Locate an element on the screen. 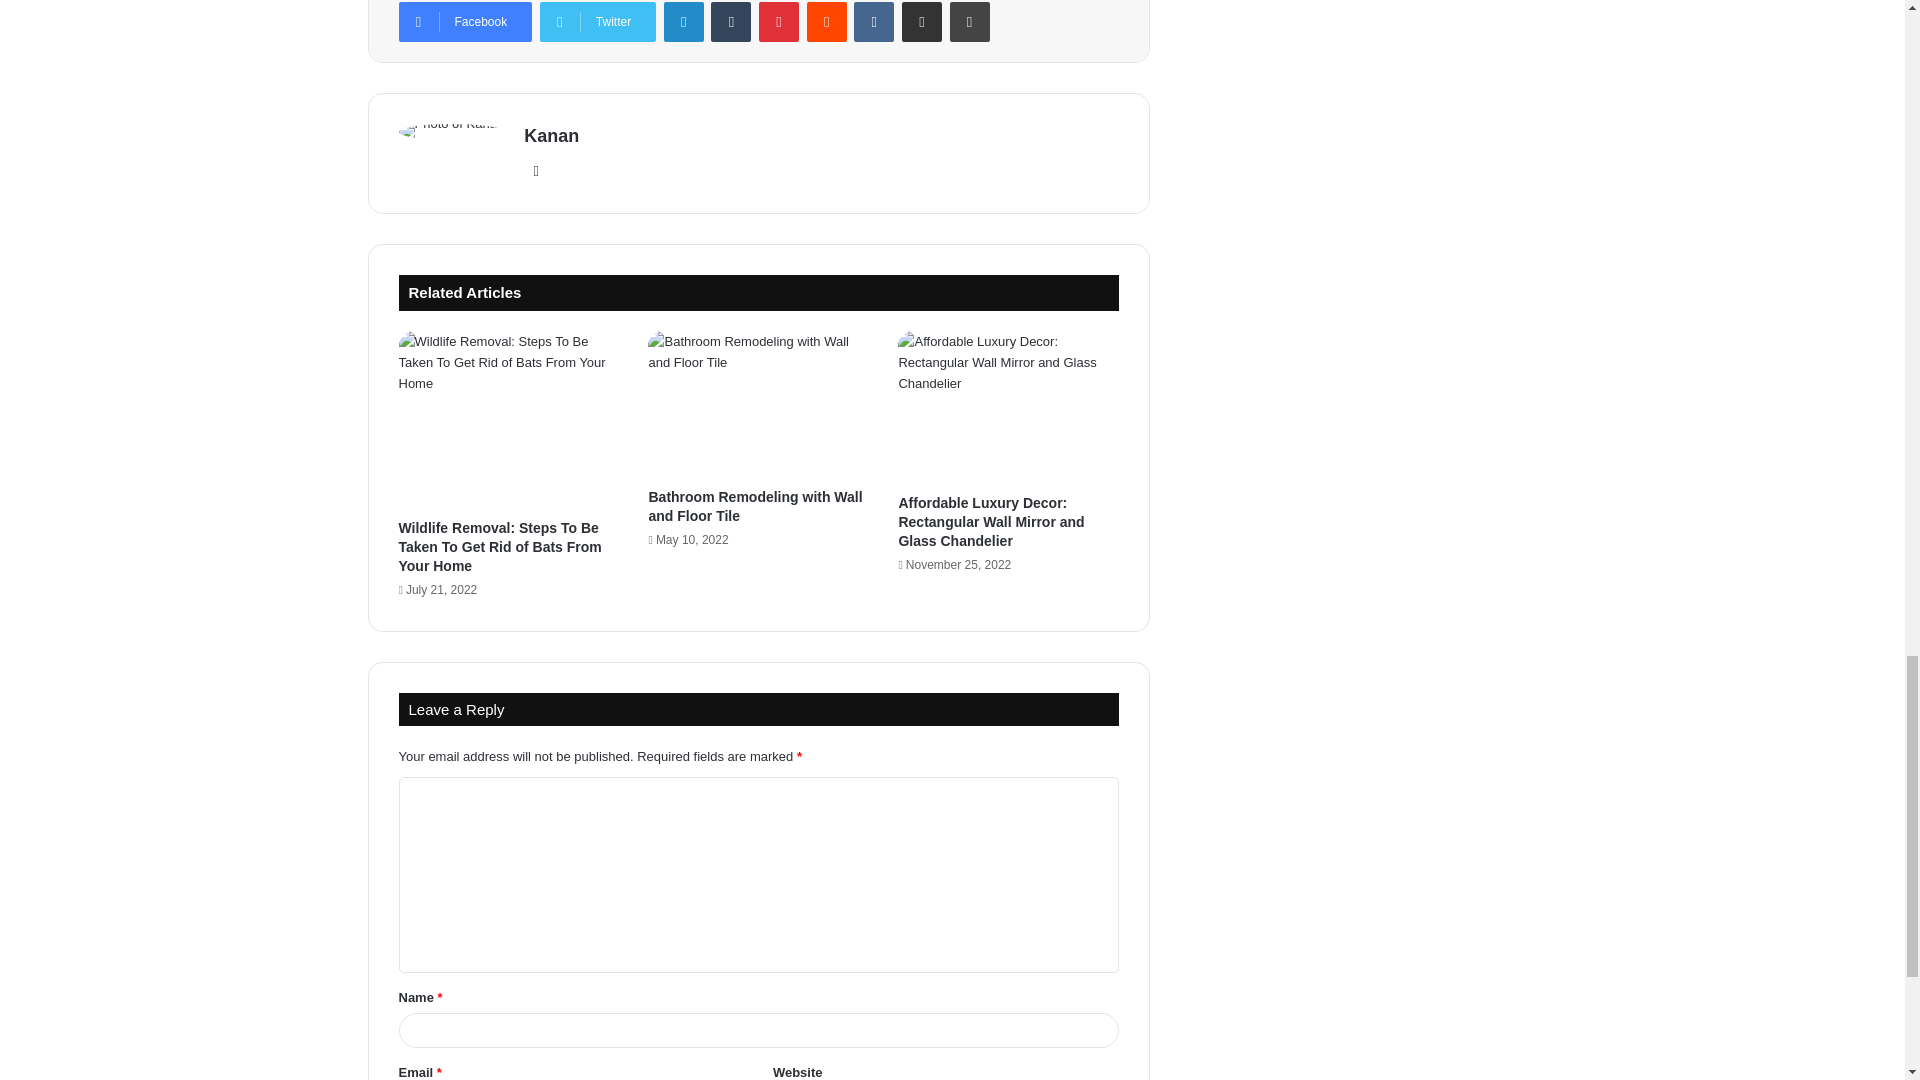  Share via Email is located at coordinates (922, 22).